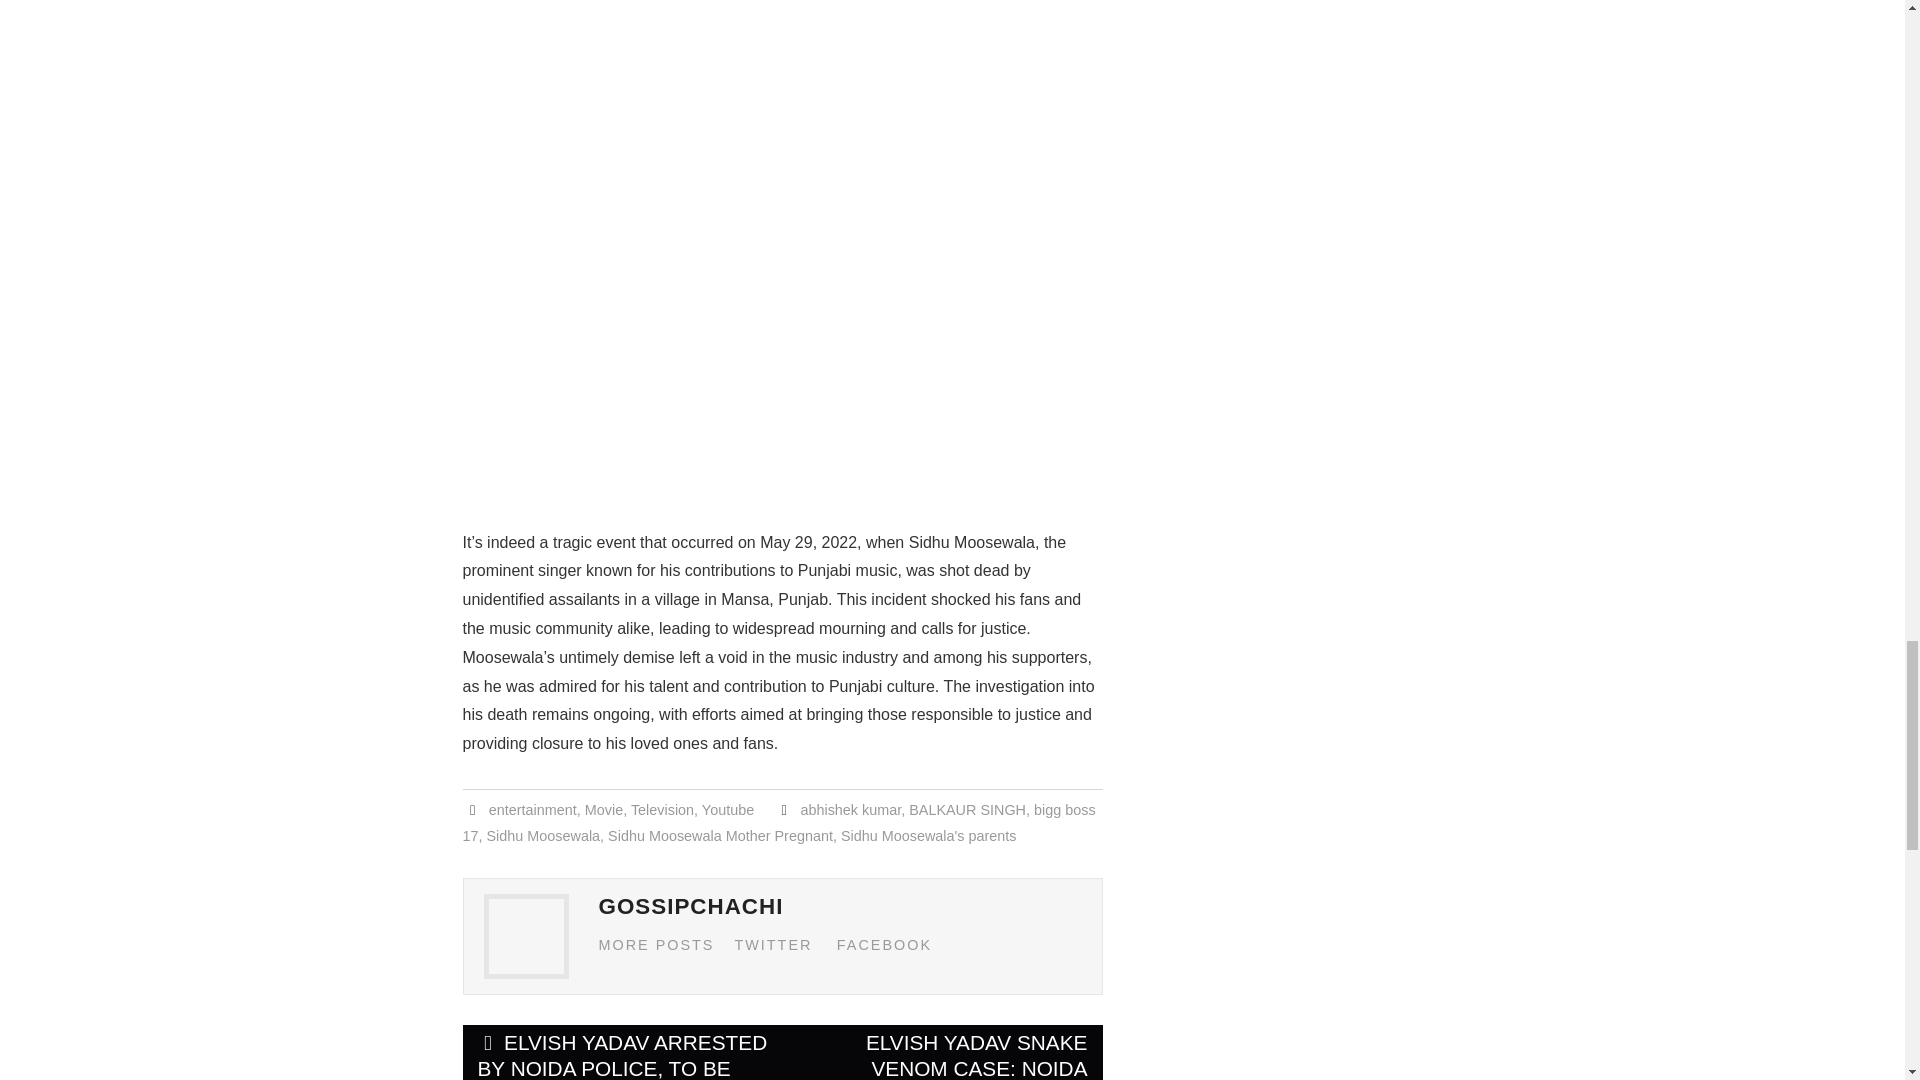 Image resolution: width=1920 pixels, height=1080 pixels. Describe the element at coordinates (728, 810) in the screenshot. I see `Youtube` at that location.